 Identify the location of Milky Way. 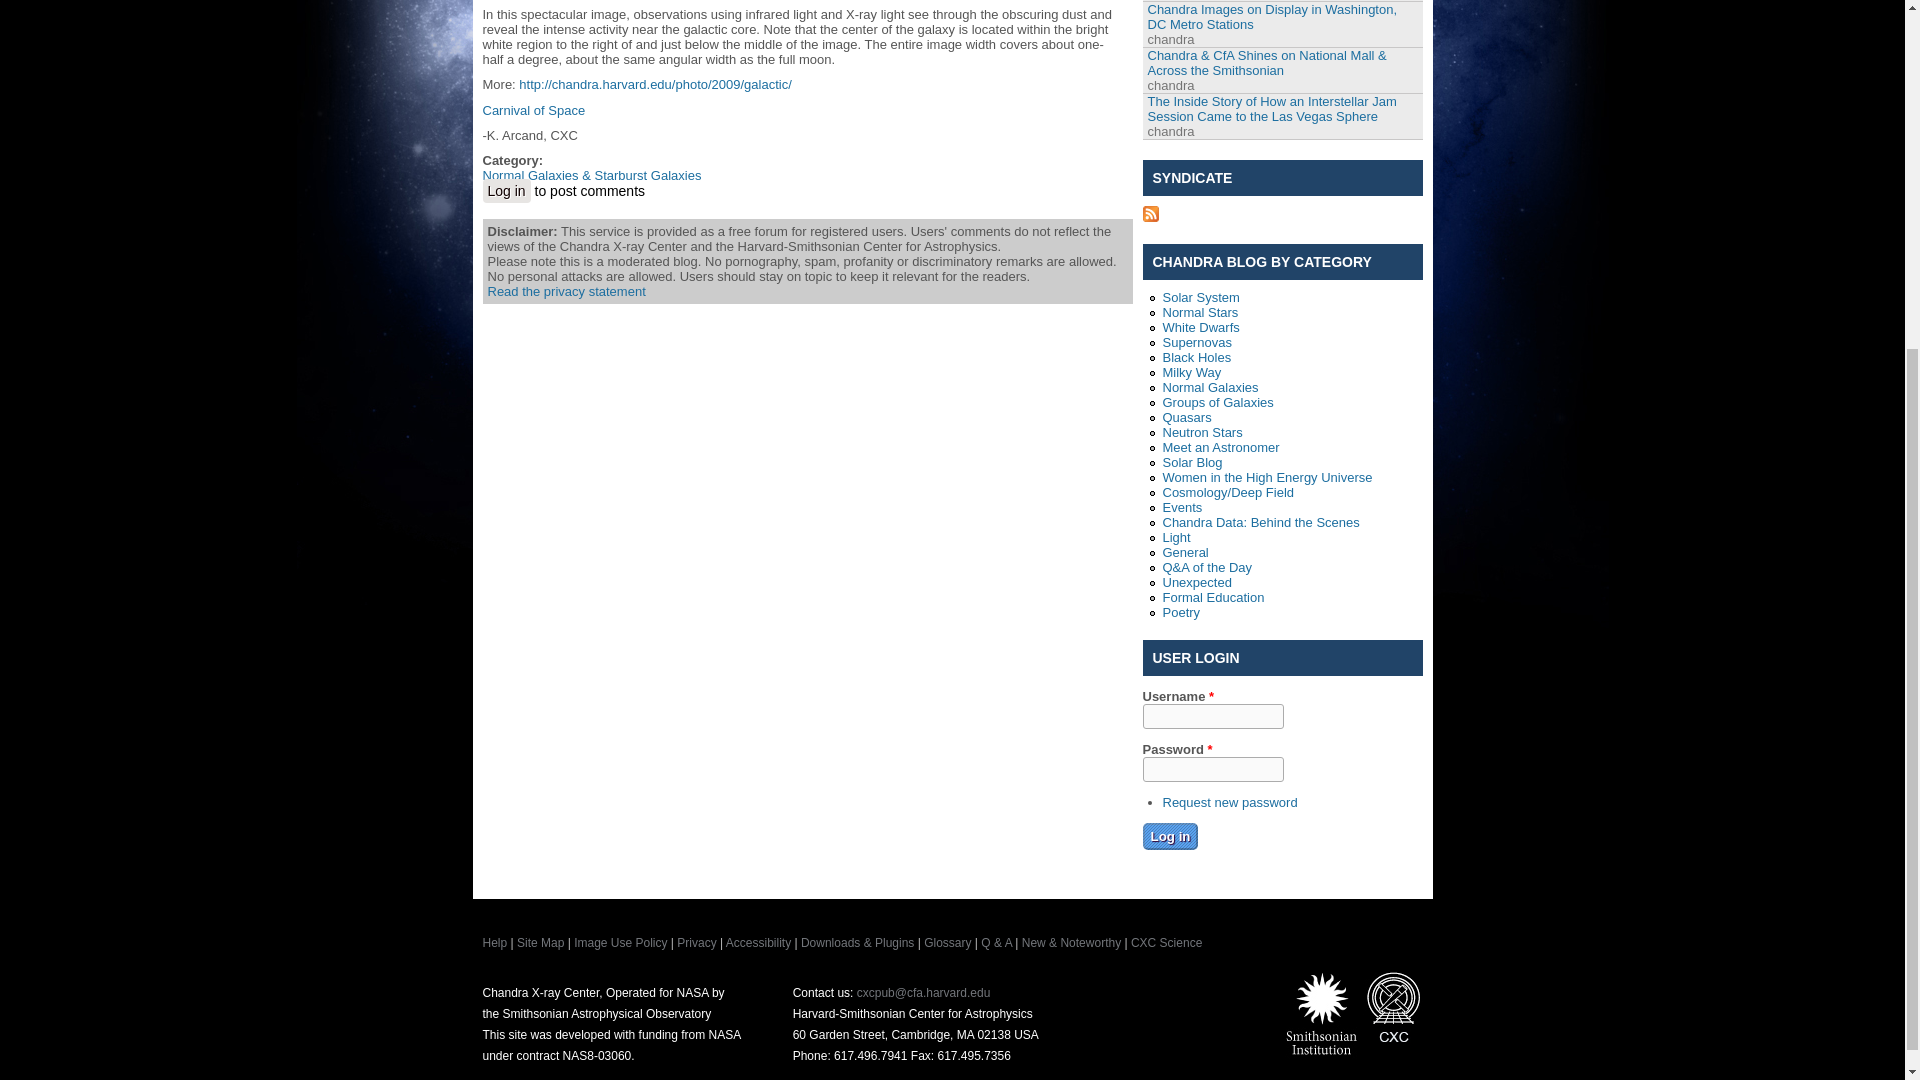
(1191, 372).